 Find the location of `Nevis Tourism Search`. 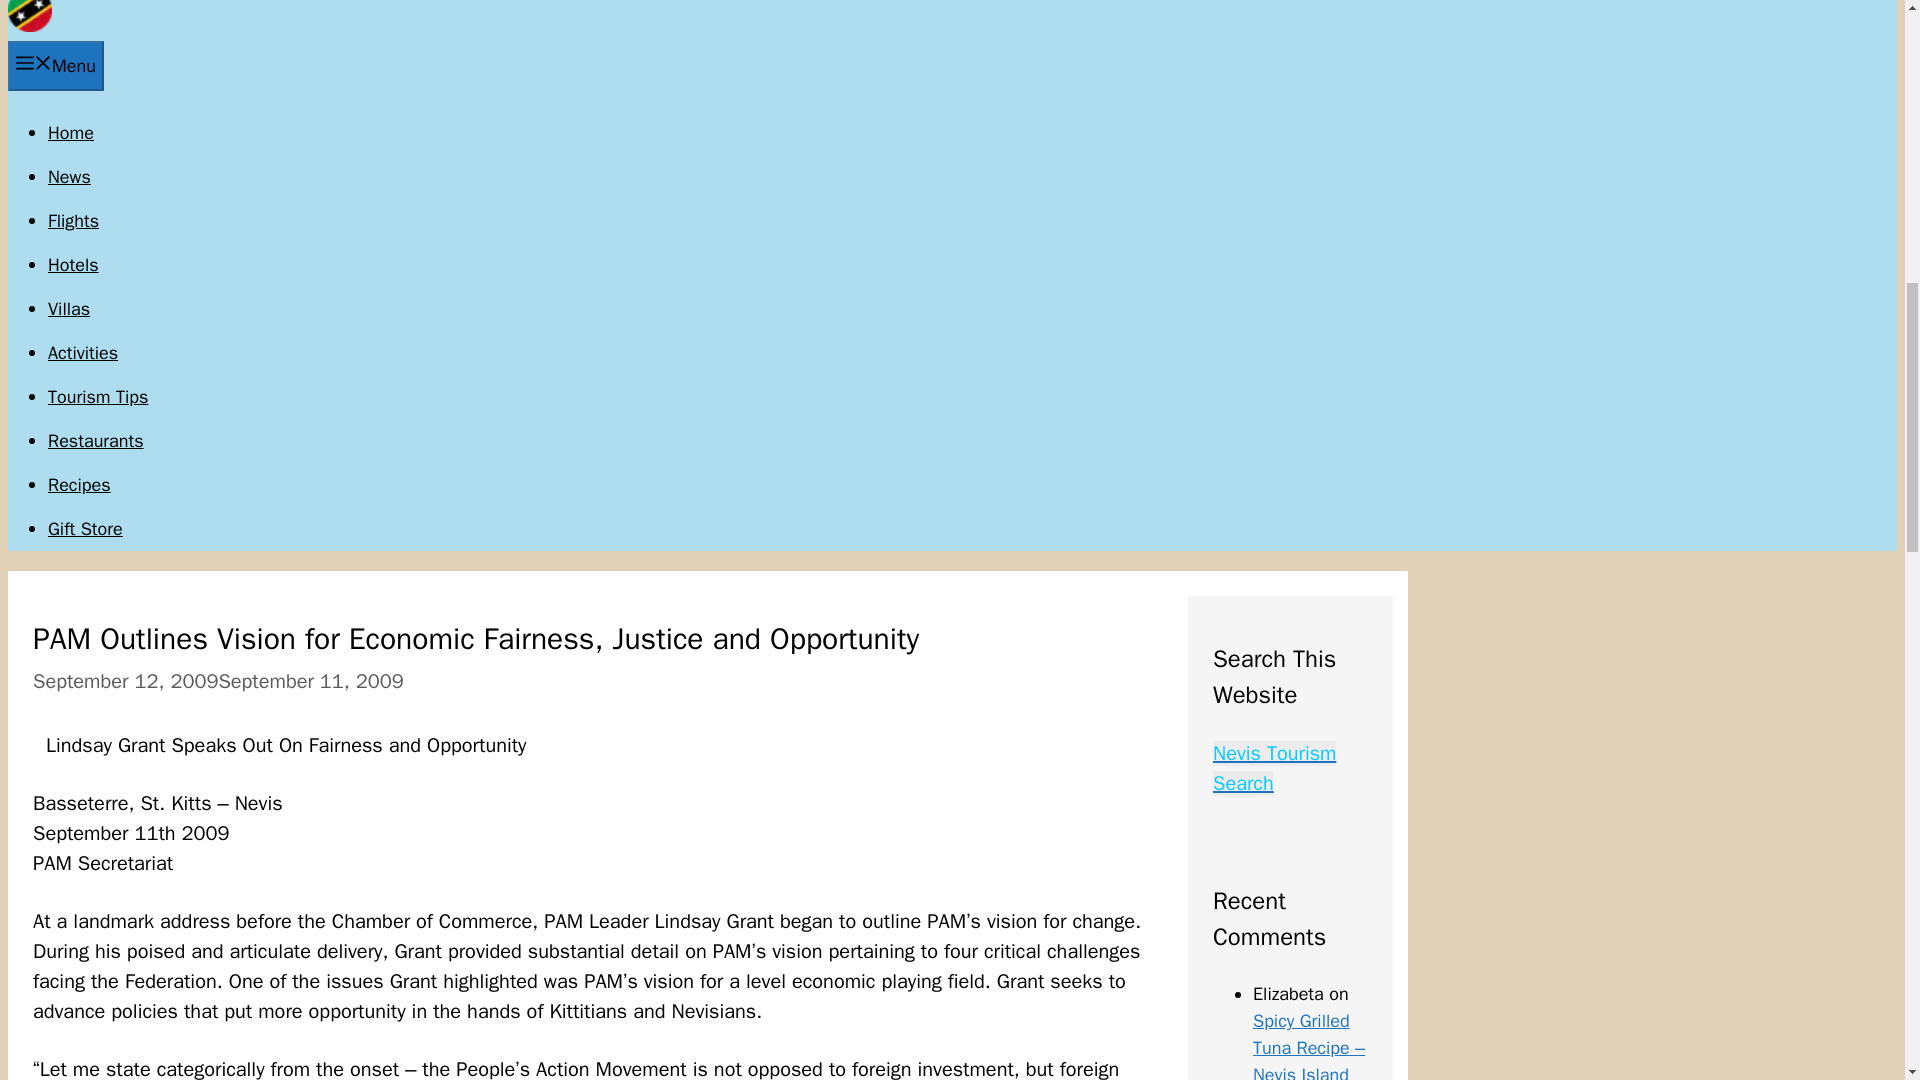

Nevis Tourism Search is located at coordinates (1274, 768).